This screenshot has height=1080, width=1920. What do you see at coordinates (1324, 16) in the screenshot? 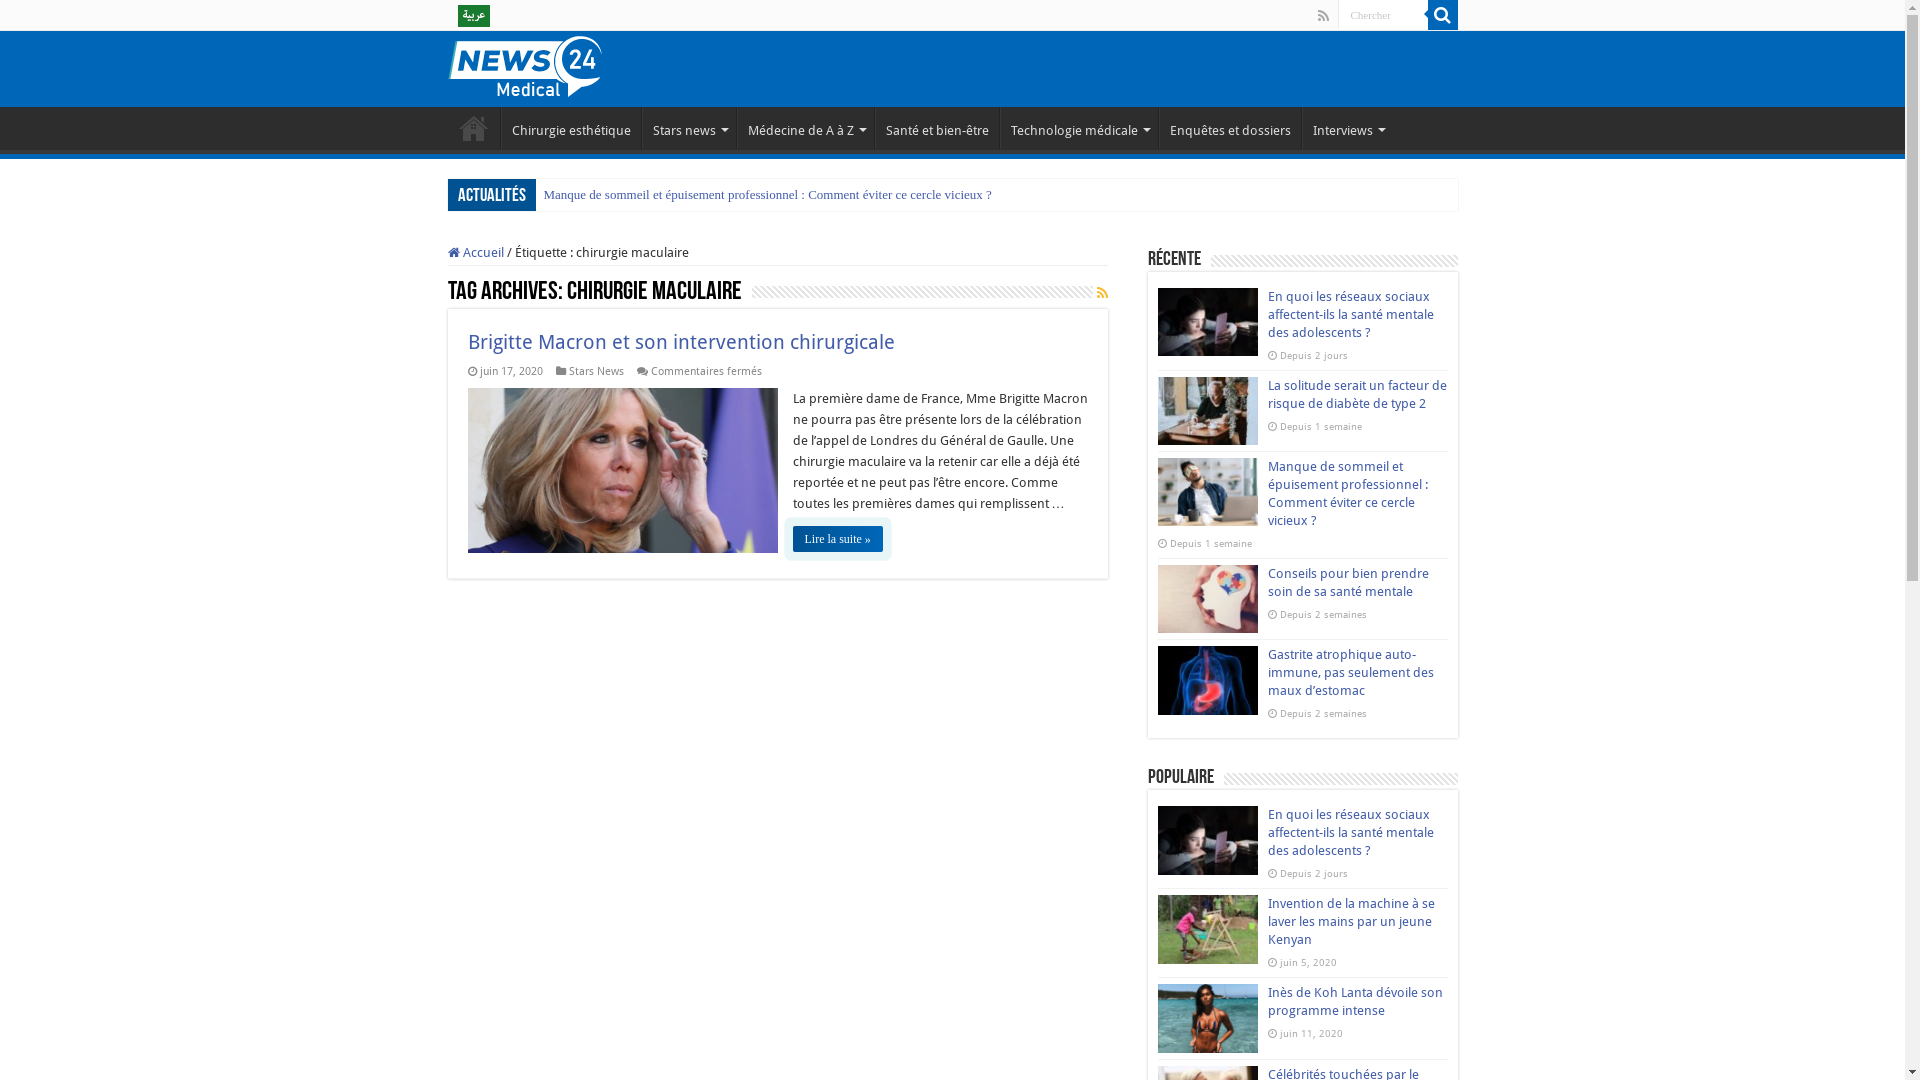
I see `Rss` at bounding box center [1324, 16].